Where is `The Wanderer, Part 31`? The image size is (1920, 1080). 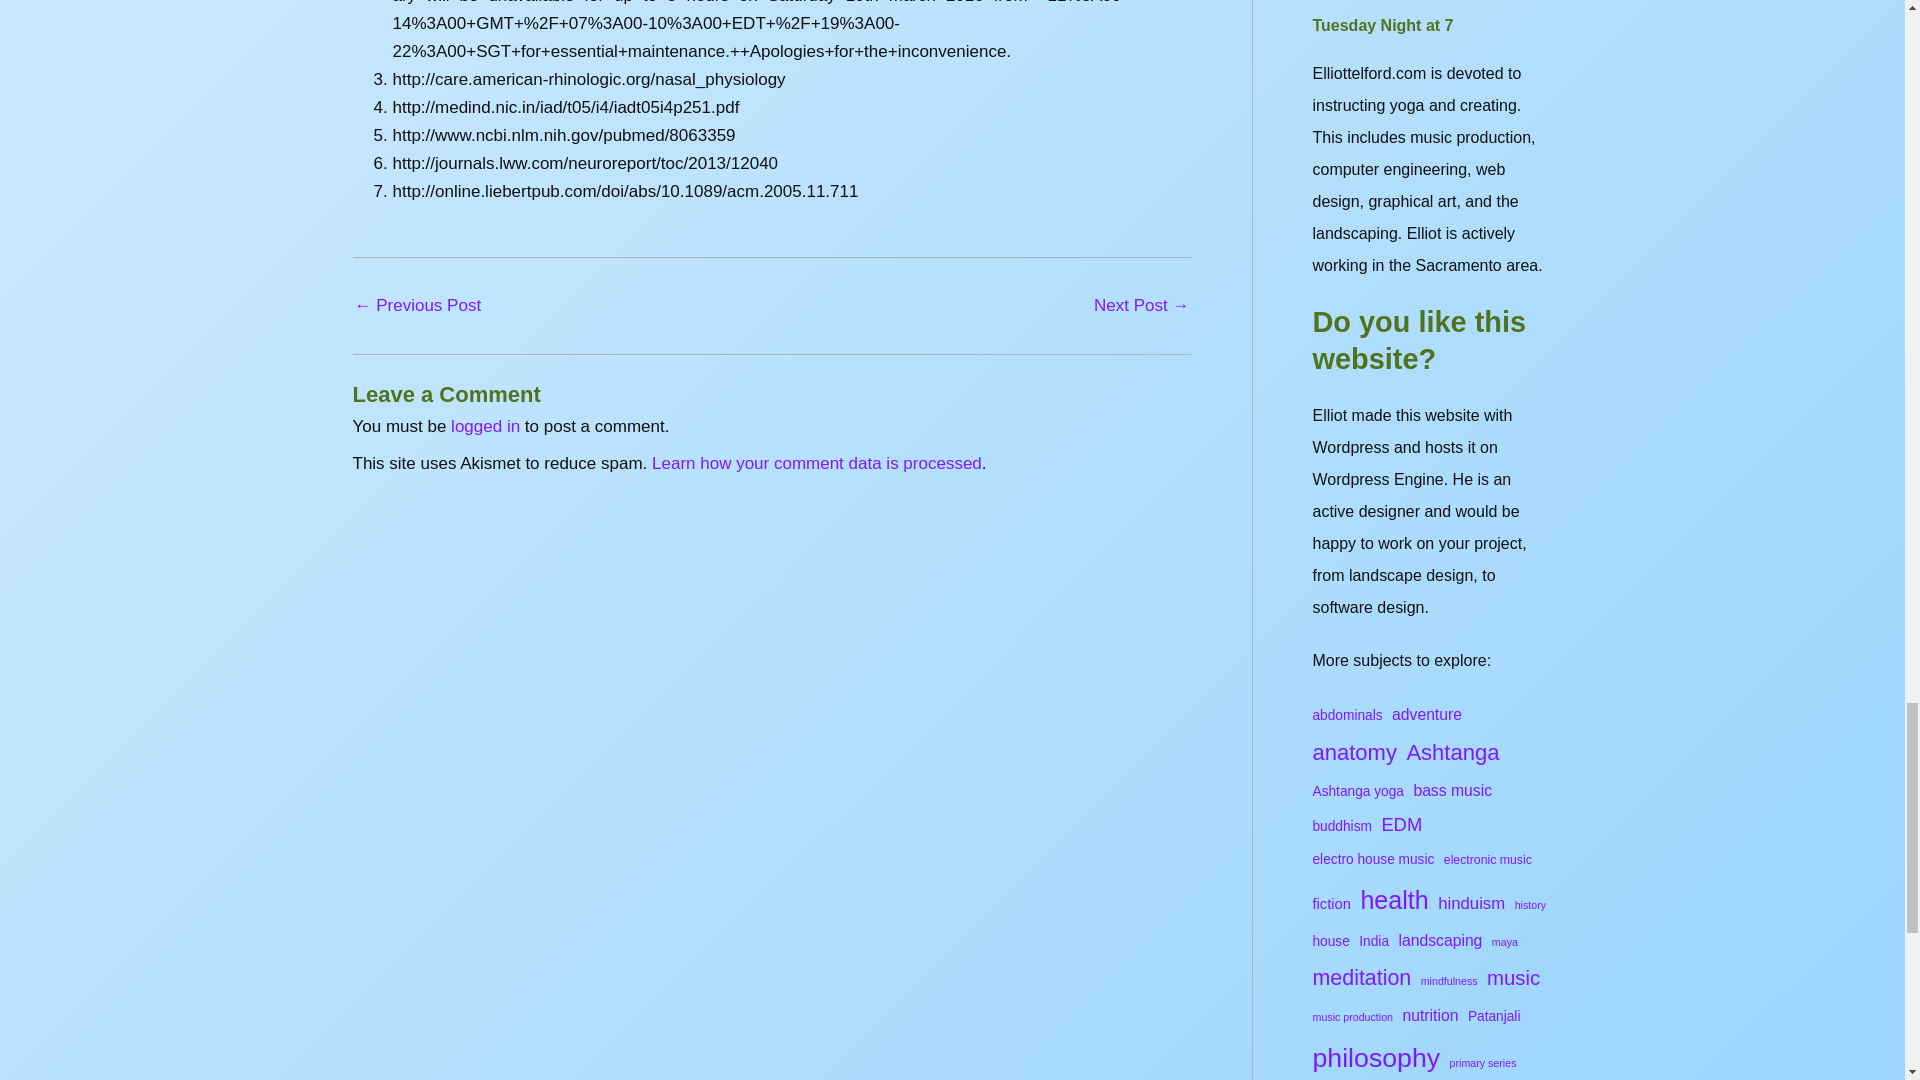 The Wanderer, Part 31 is located at coordinates (417, 306).